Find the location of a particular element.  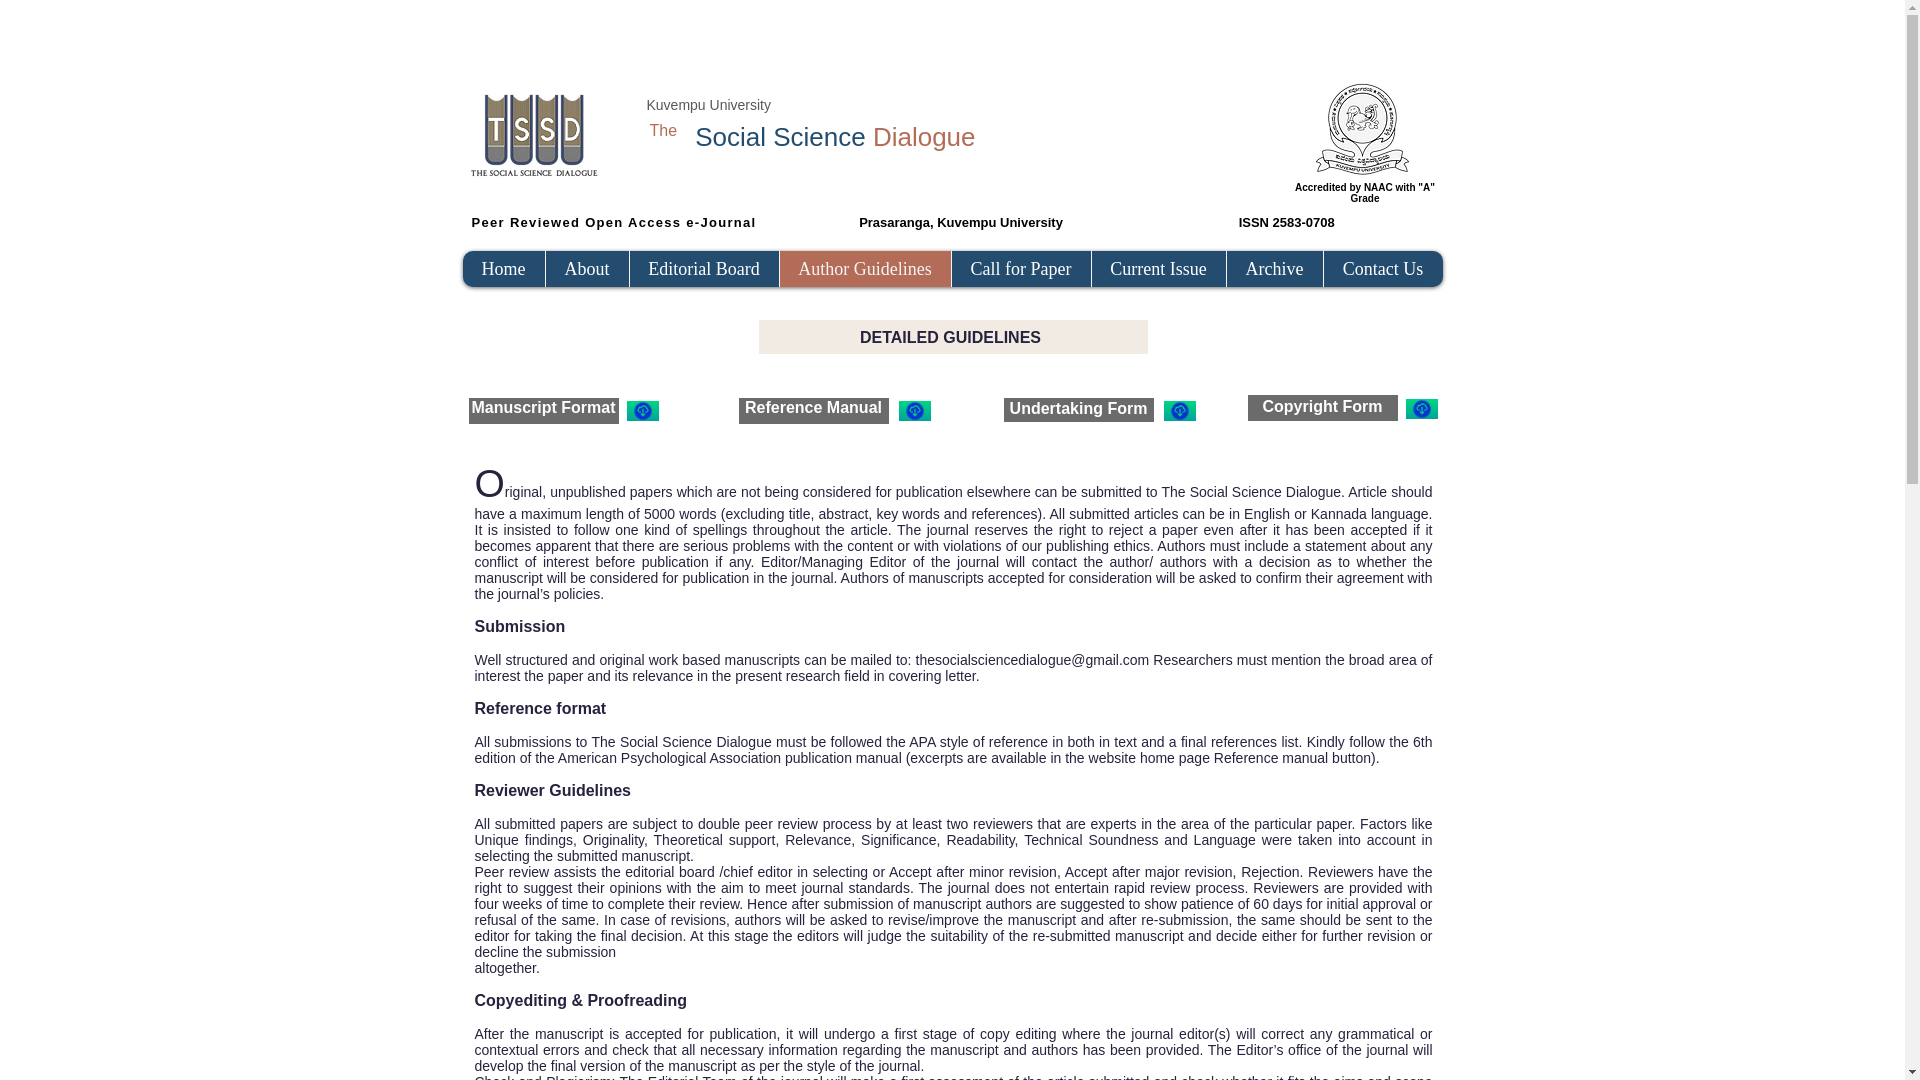

Editorial Board is located at coordinates (702, 268).